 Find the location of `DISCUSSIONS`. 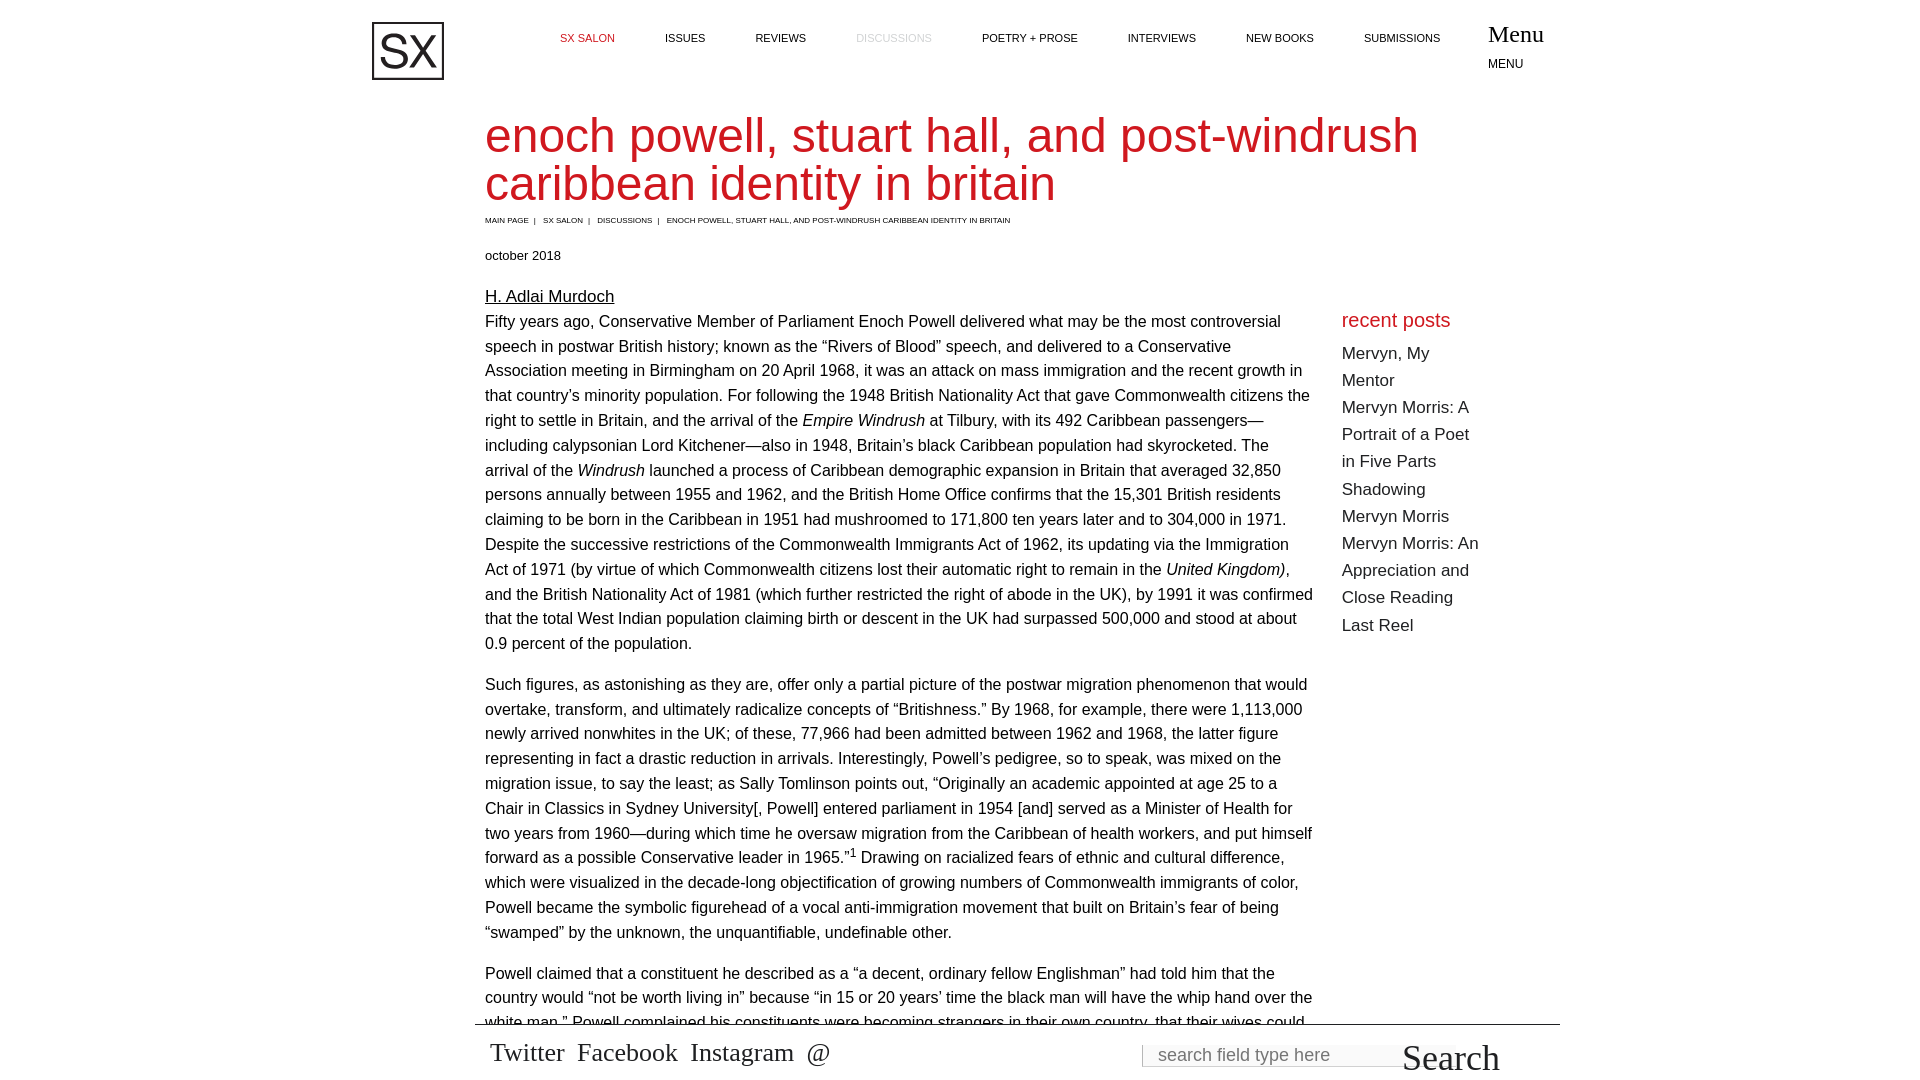

DISCUSSIONS is located at coordinates (894, 38).